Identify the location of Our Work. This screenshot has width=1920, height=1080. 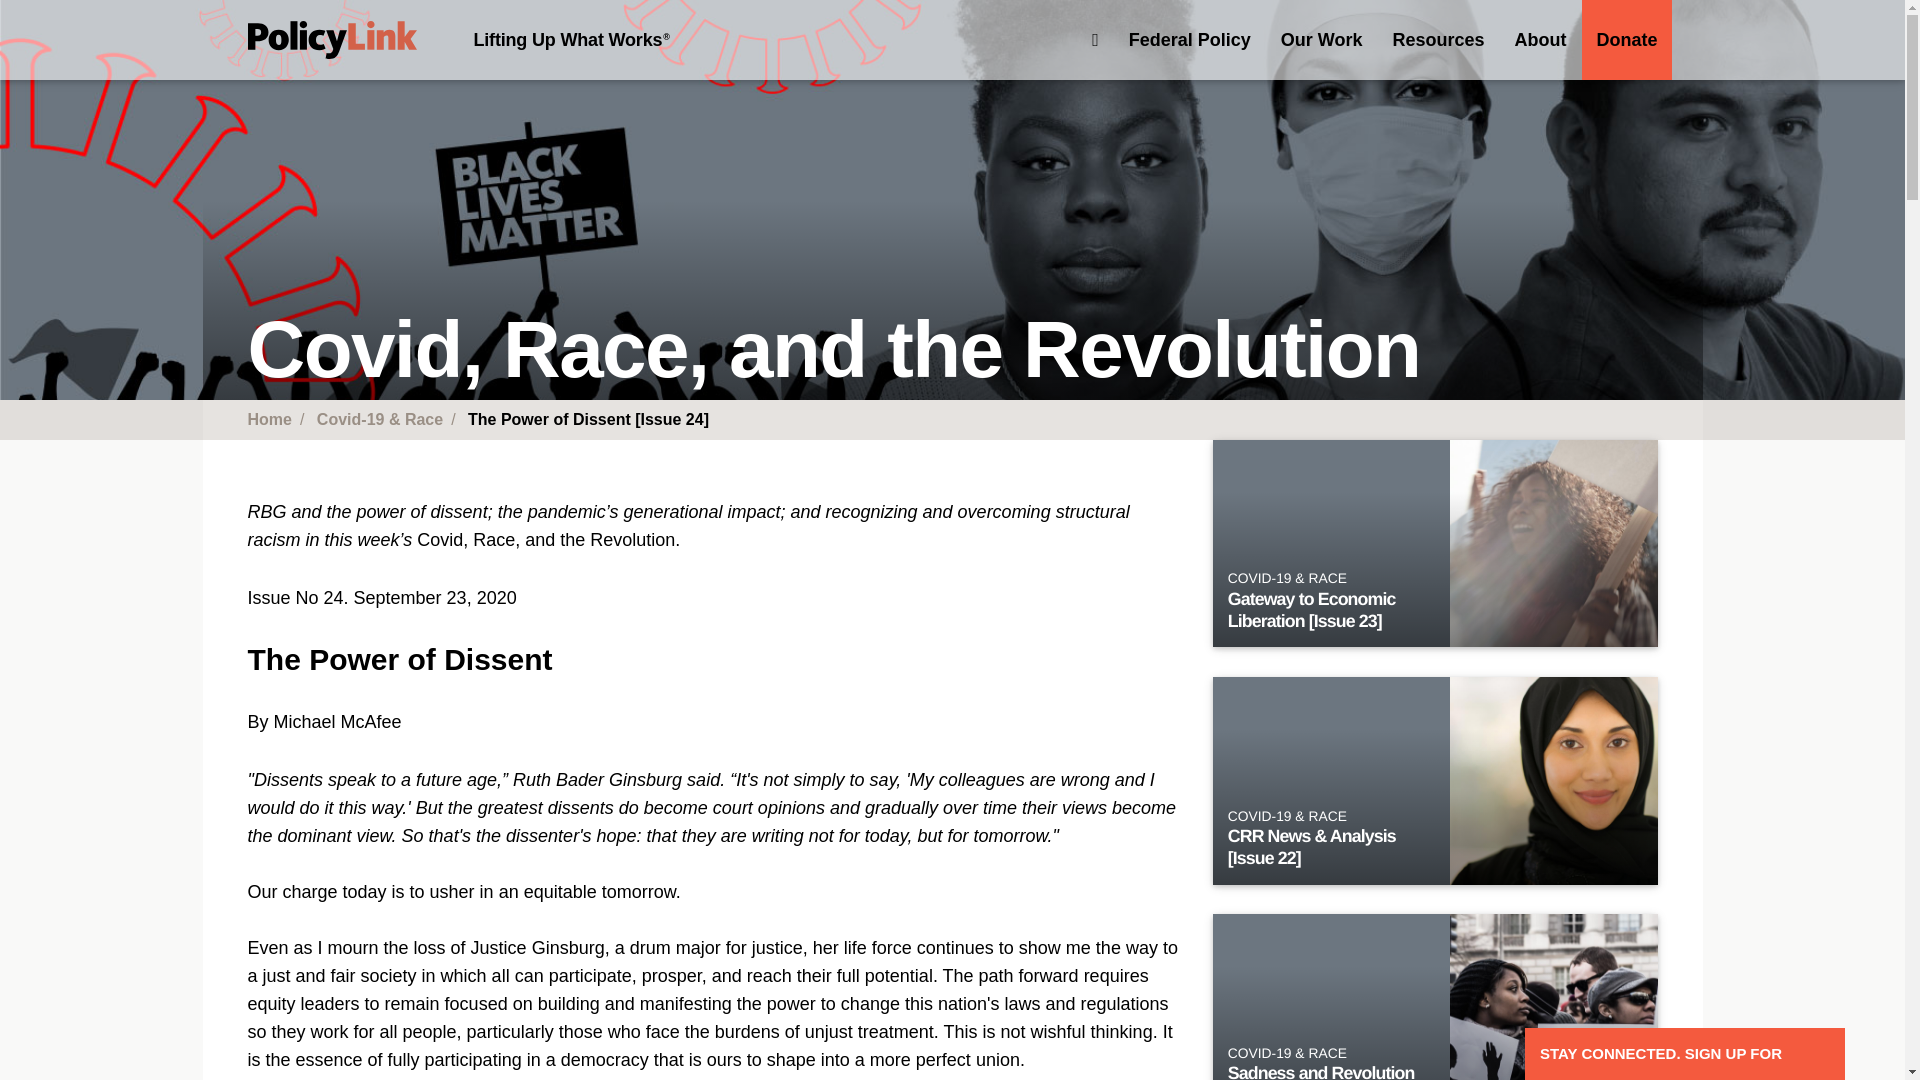
(1322, 40).